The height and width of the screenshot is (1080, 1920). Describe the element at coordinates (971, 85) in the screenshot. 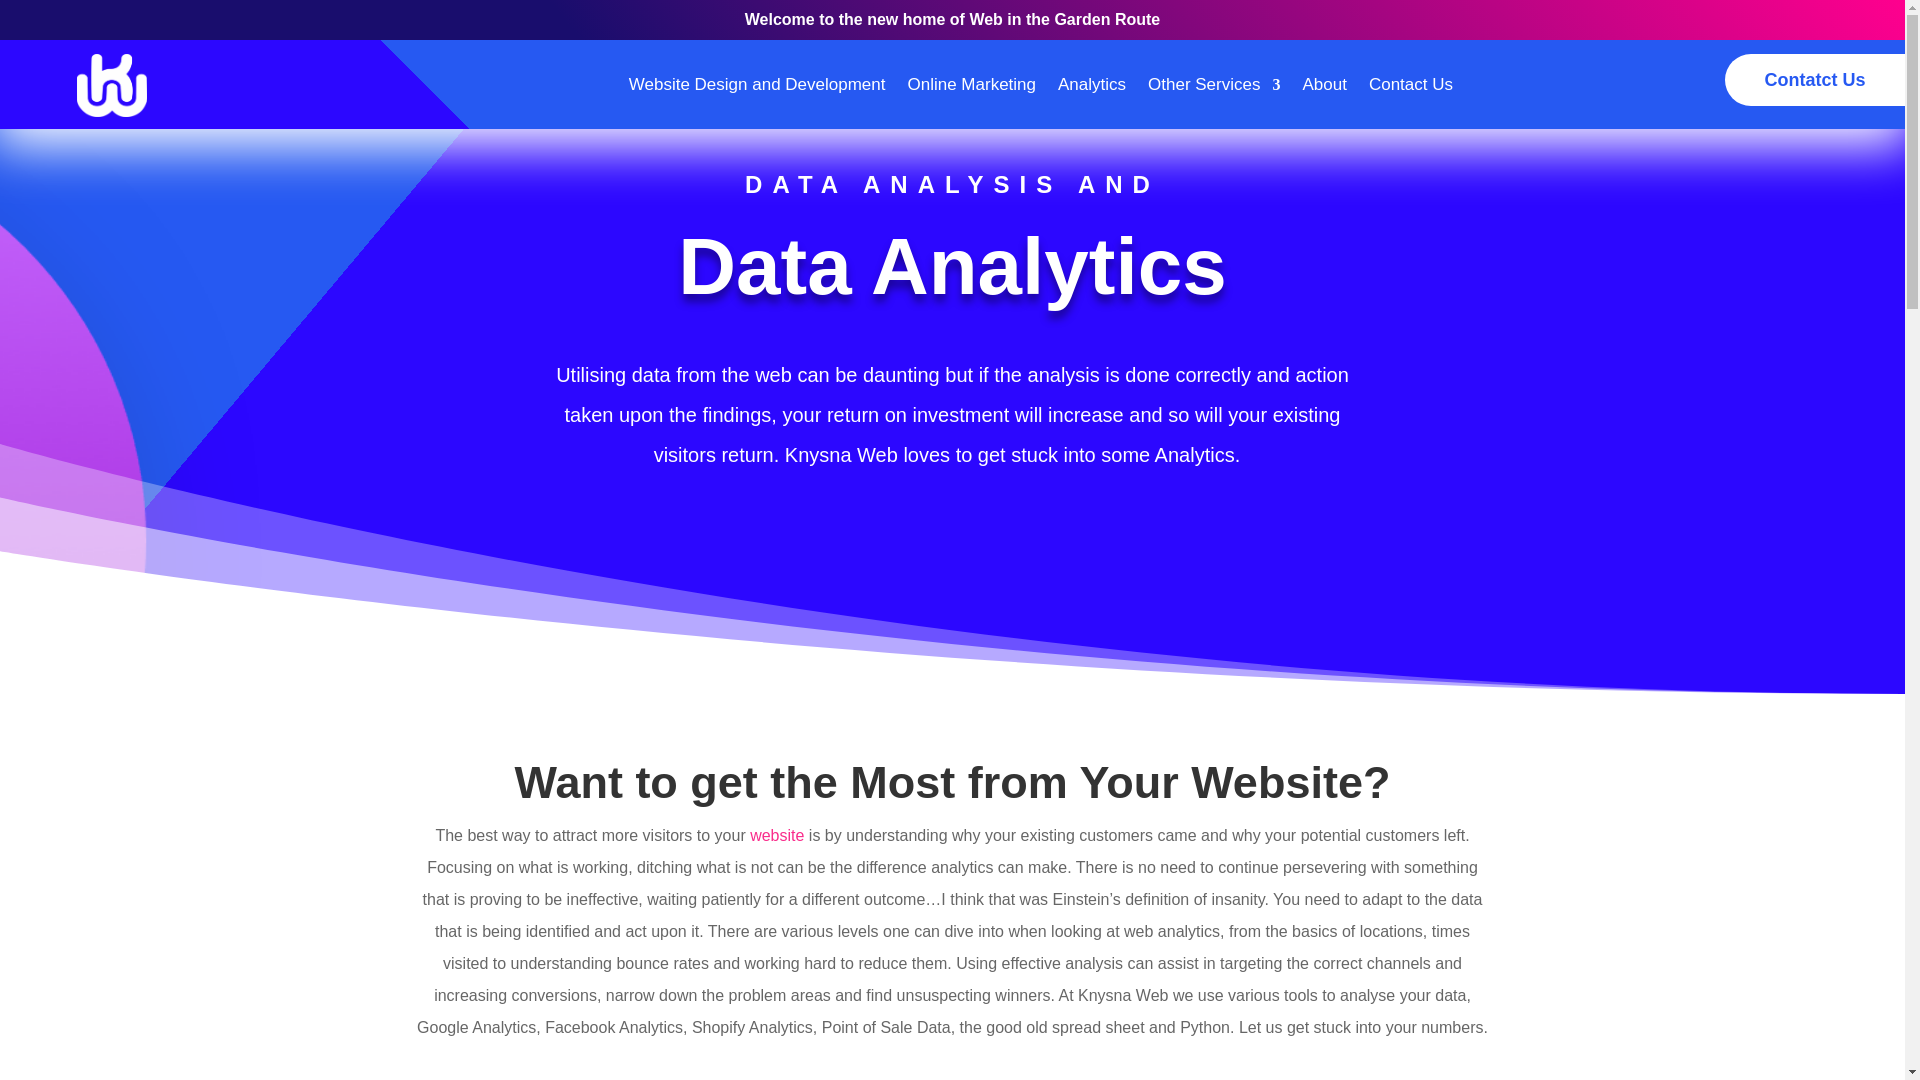

I see `Online Marketing` at that location.